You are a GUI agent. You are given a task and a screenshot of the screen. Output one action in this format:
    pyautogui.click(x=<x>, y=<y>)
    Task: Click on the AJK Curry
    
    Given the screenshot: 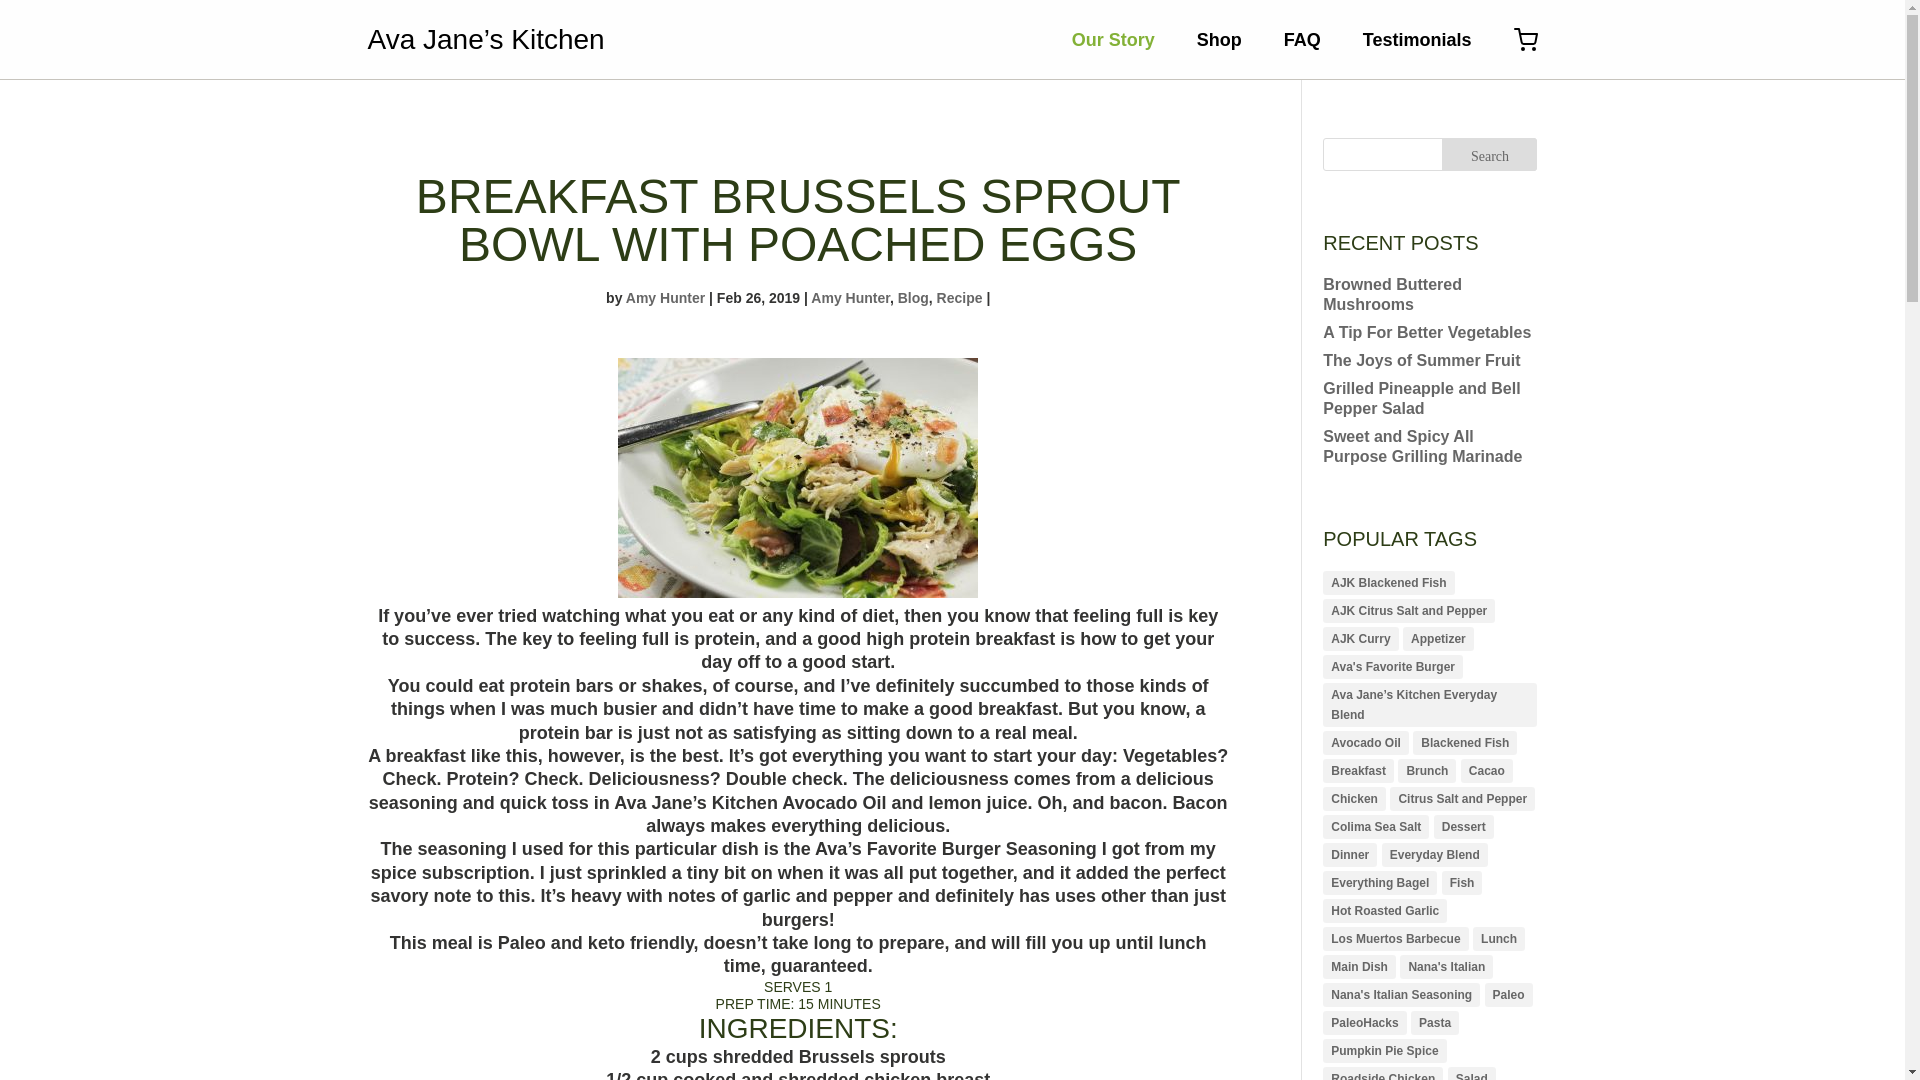 What is the action you would take?
    pyautogui.click(x=1360, y=639)
    